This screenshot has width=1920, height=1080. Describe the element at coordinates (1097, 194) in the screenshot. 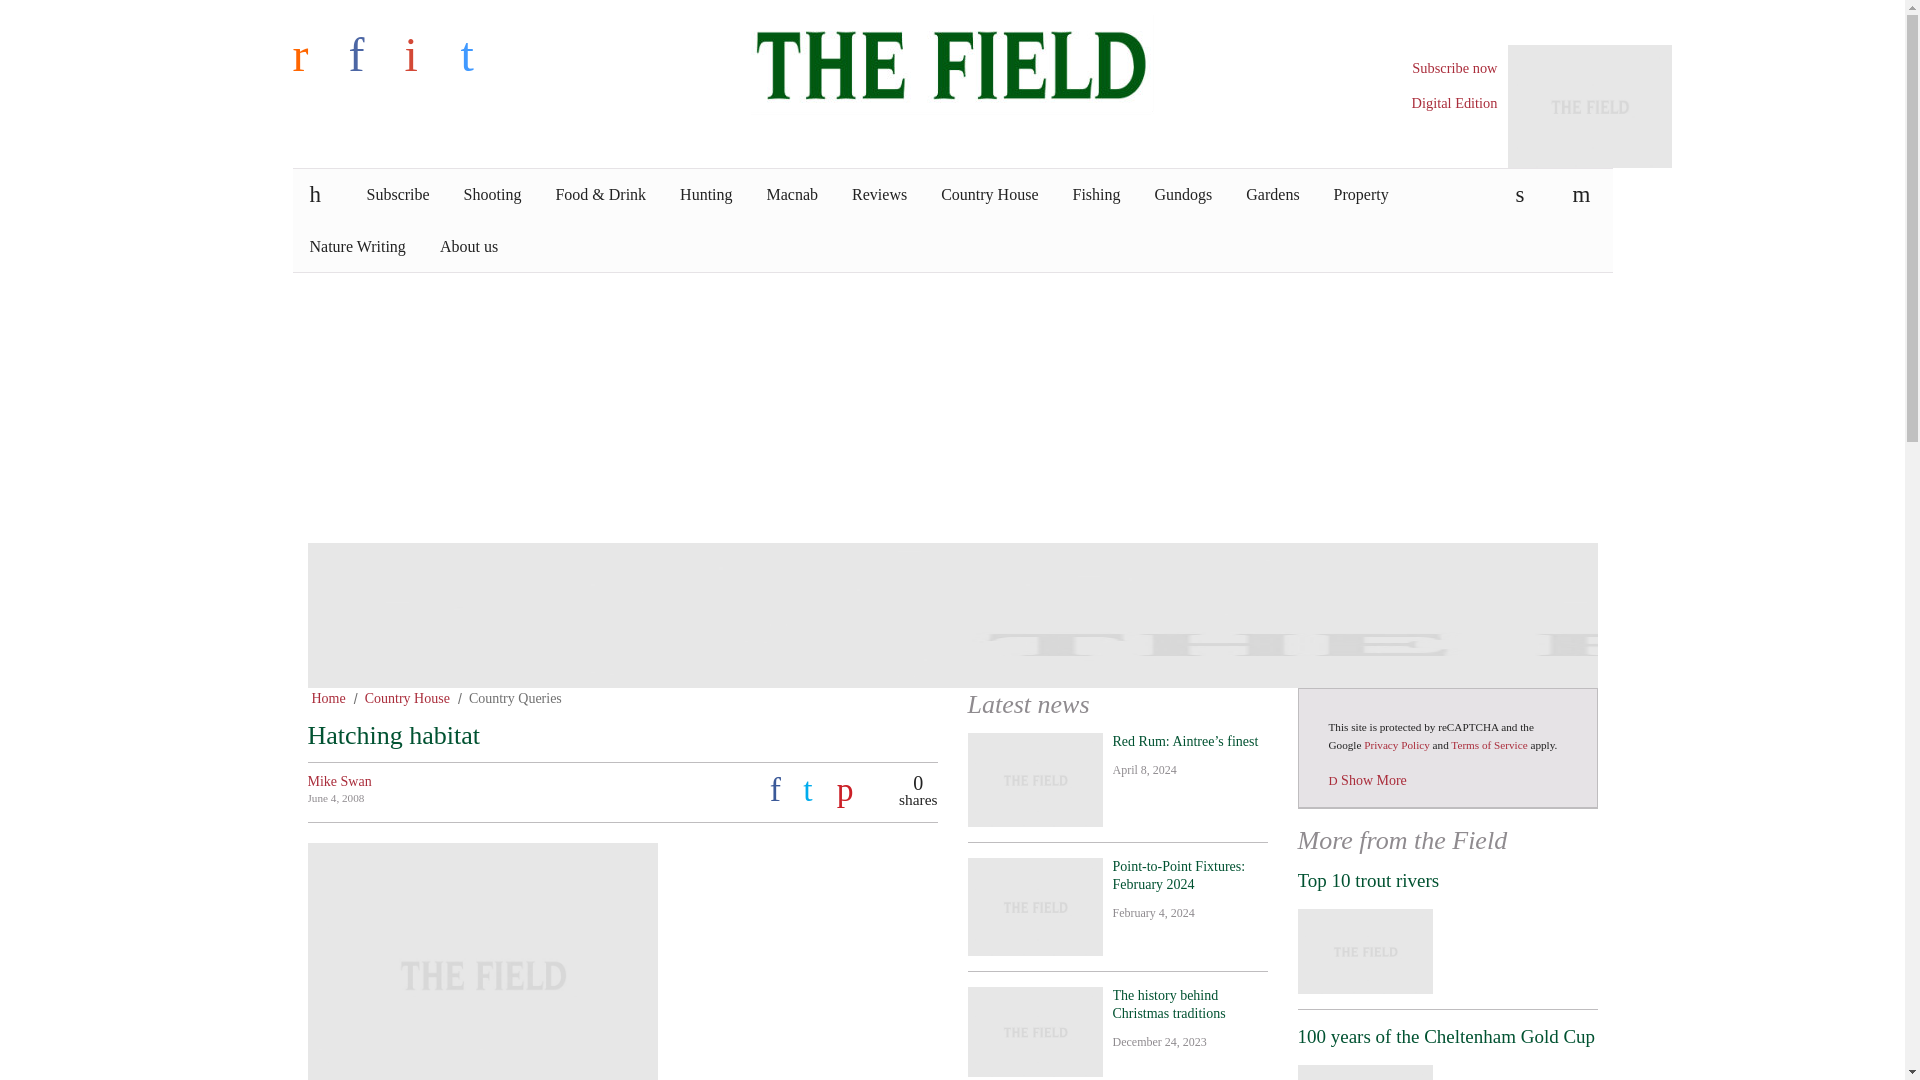

I see `Fishing` at that location.